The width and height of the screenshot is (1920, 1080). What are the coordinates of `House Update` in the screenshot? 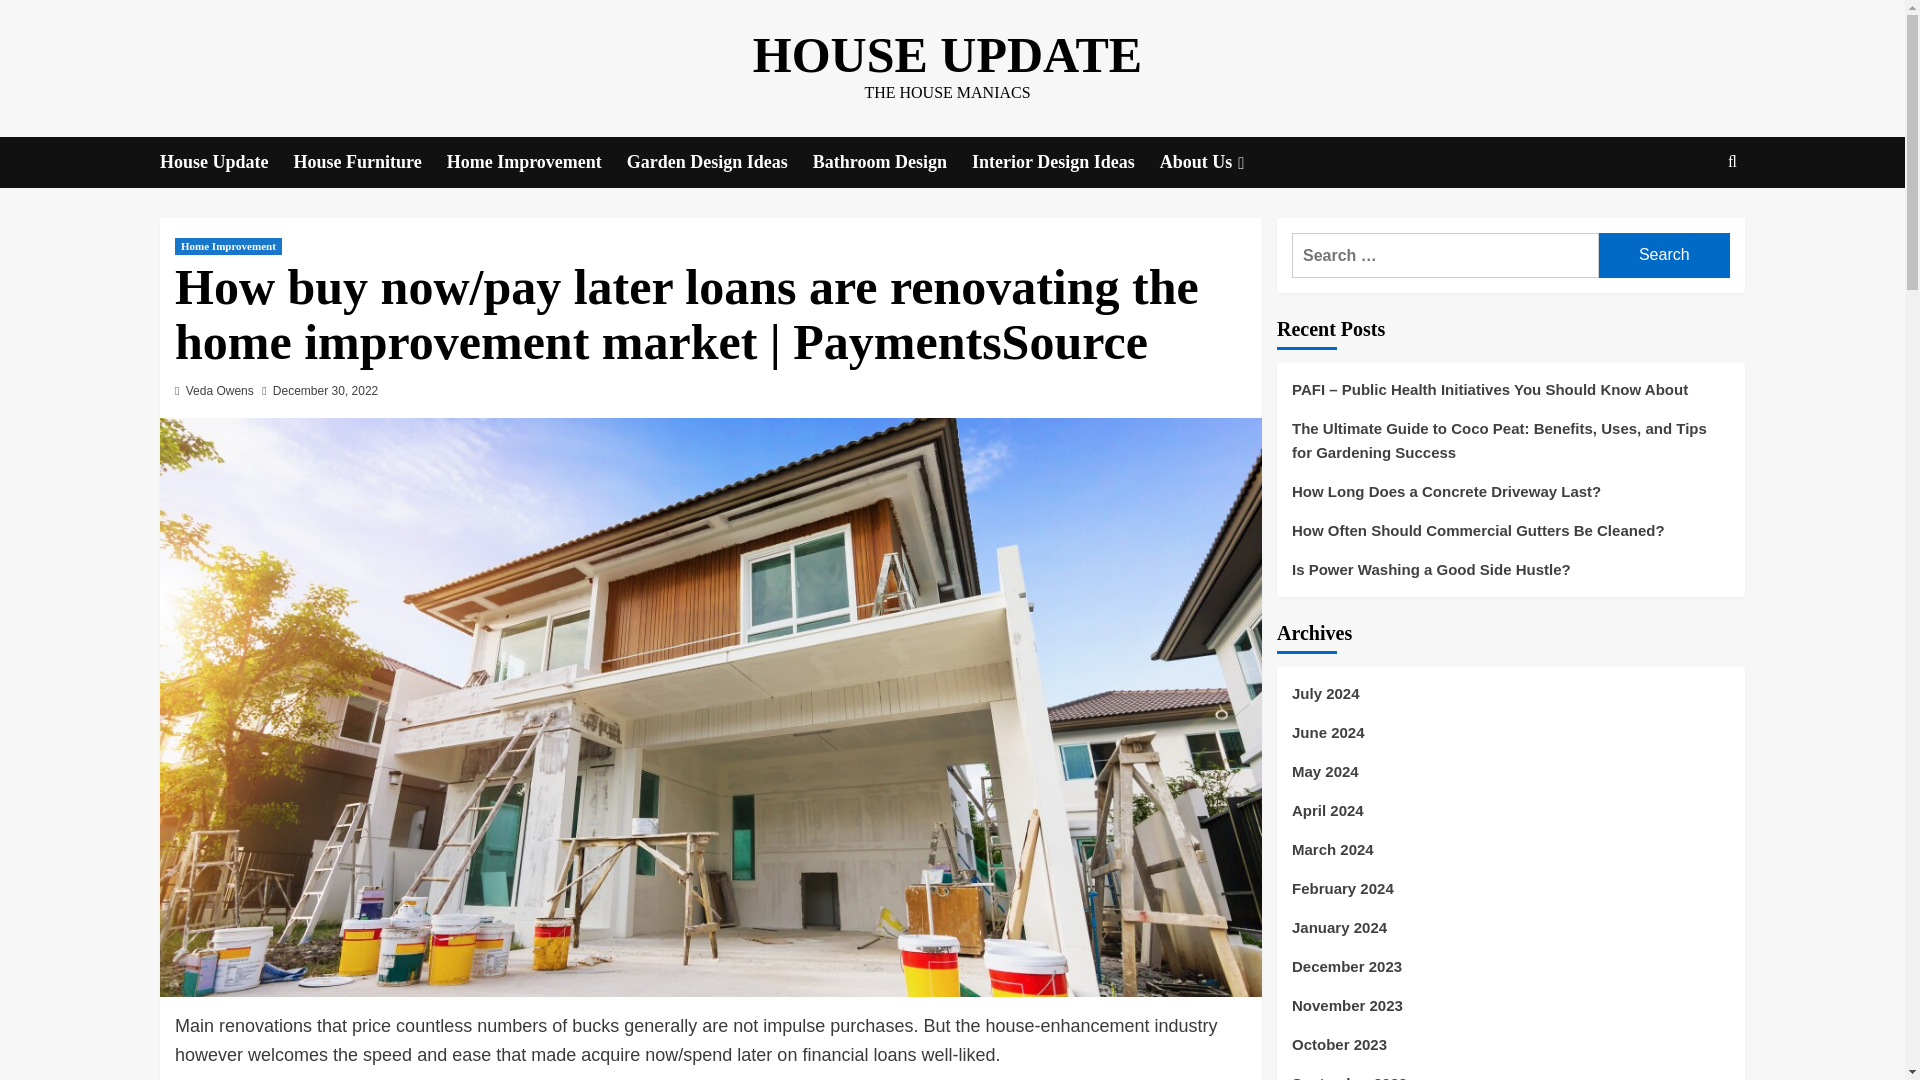 It's located at (226, 162).